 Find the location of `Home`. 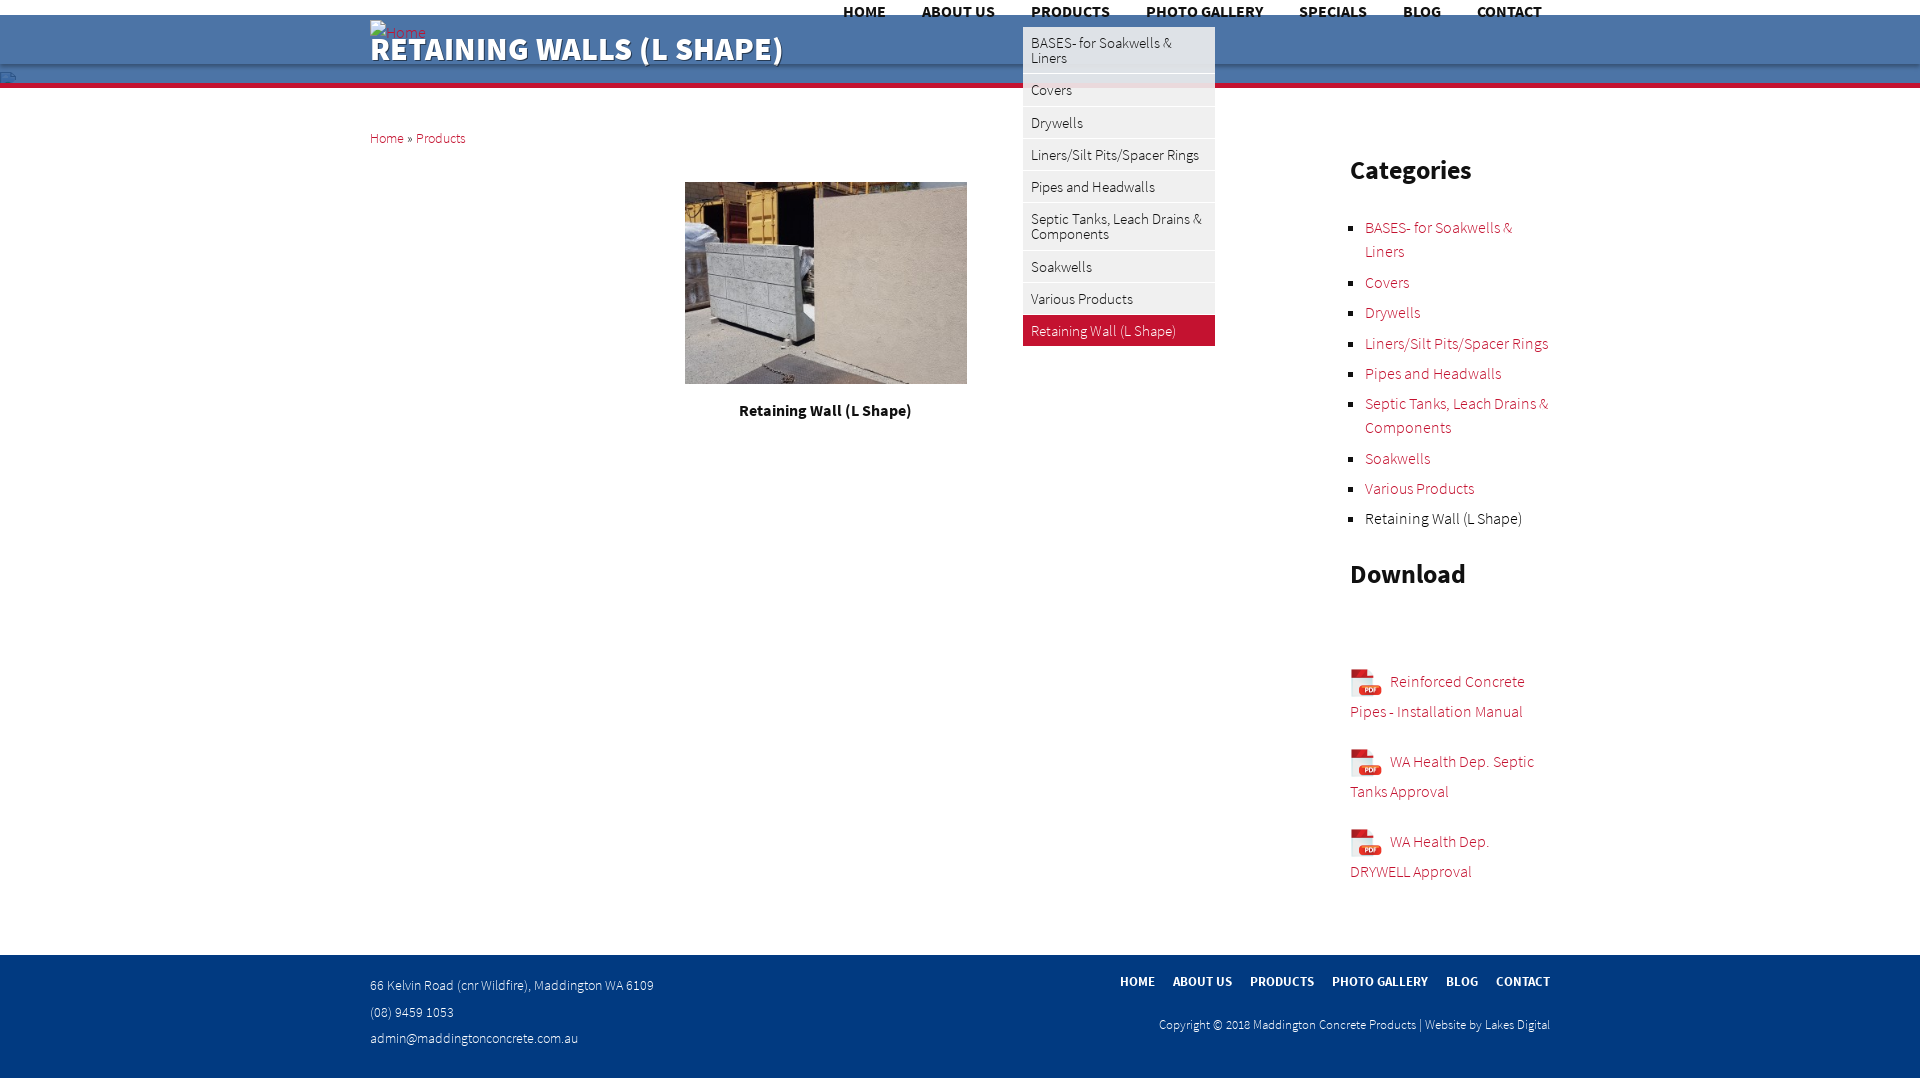

Home is located at coordinates (398, 32).